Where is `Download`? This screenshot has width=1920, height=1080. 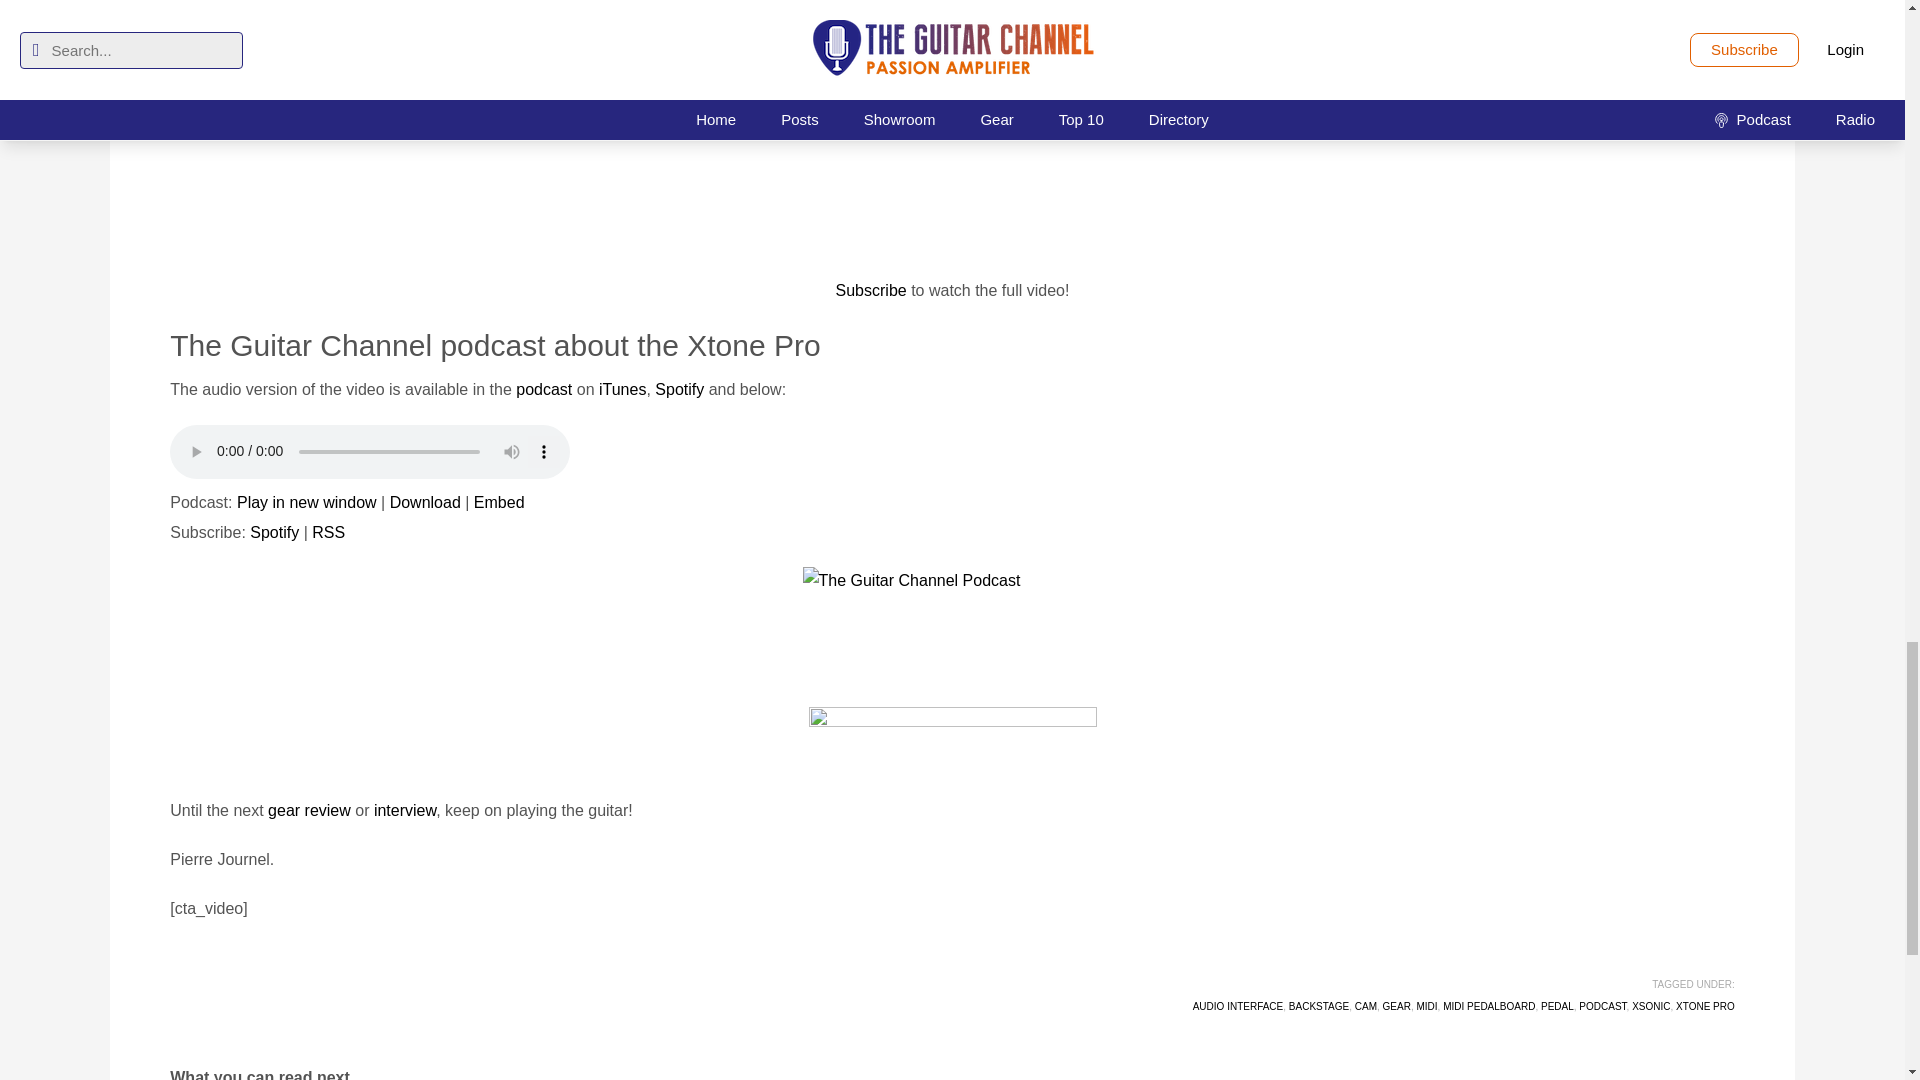
Download is located at coordinates (424, 502).